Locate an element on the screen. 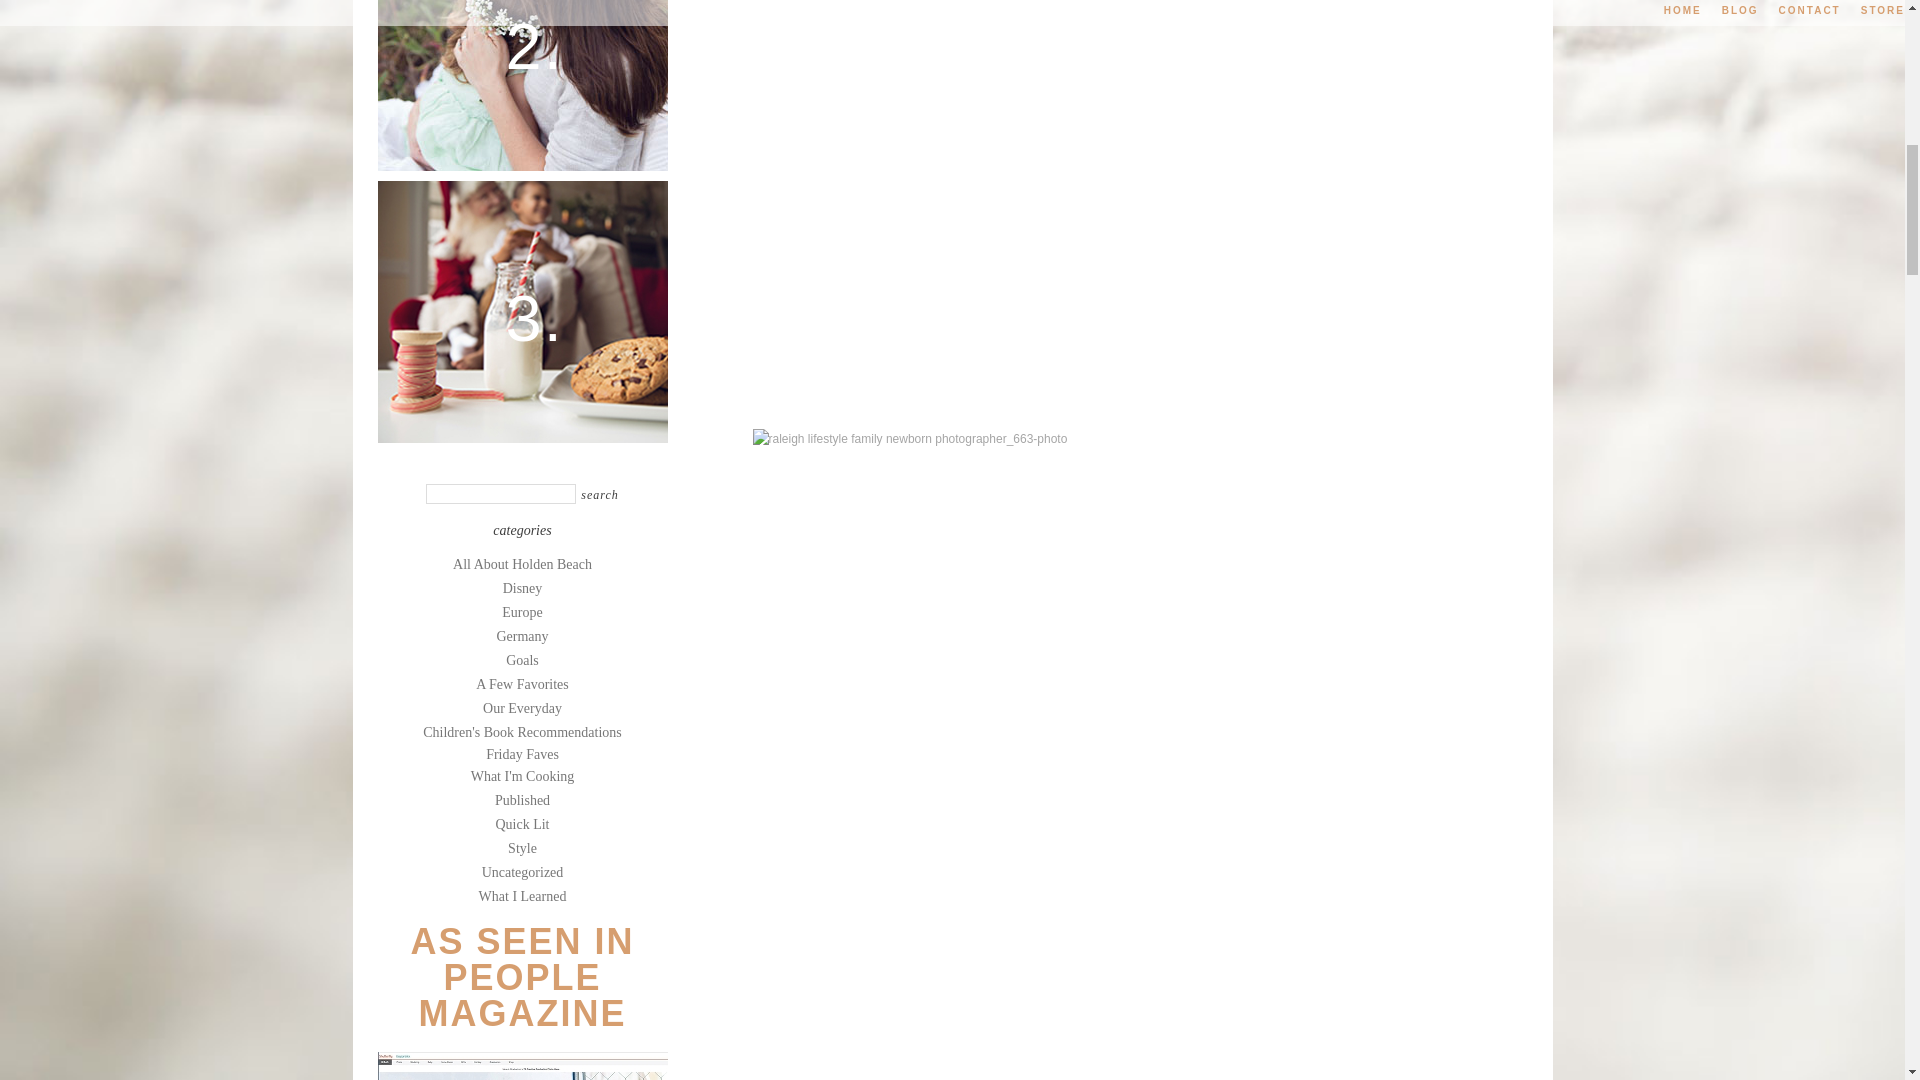 The width and height of the screenshot is (1920, 1080). Children's Book Recommendations is located at coordinates (522, 732).